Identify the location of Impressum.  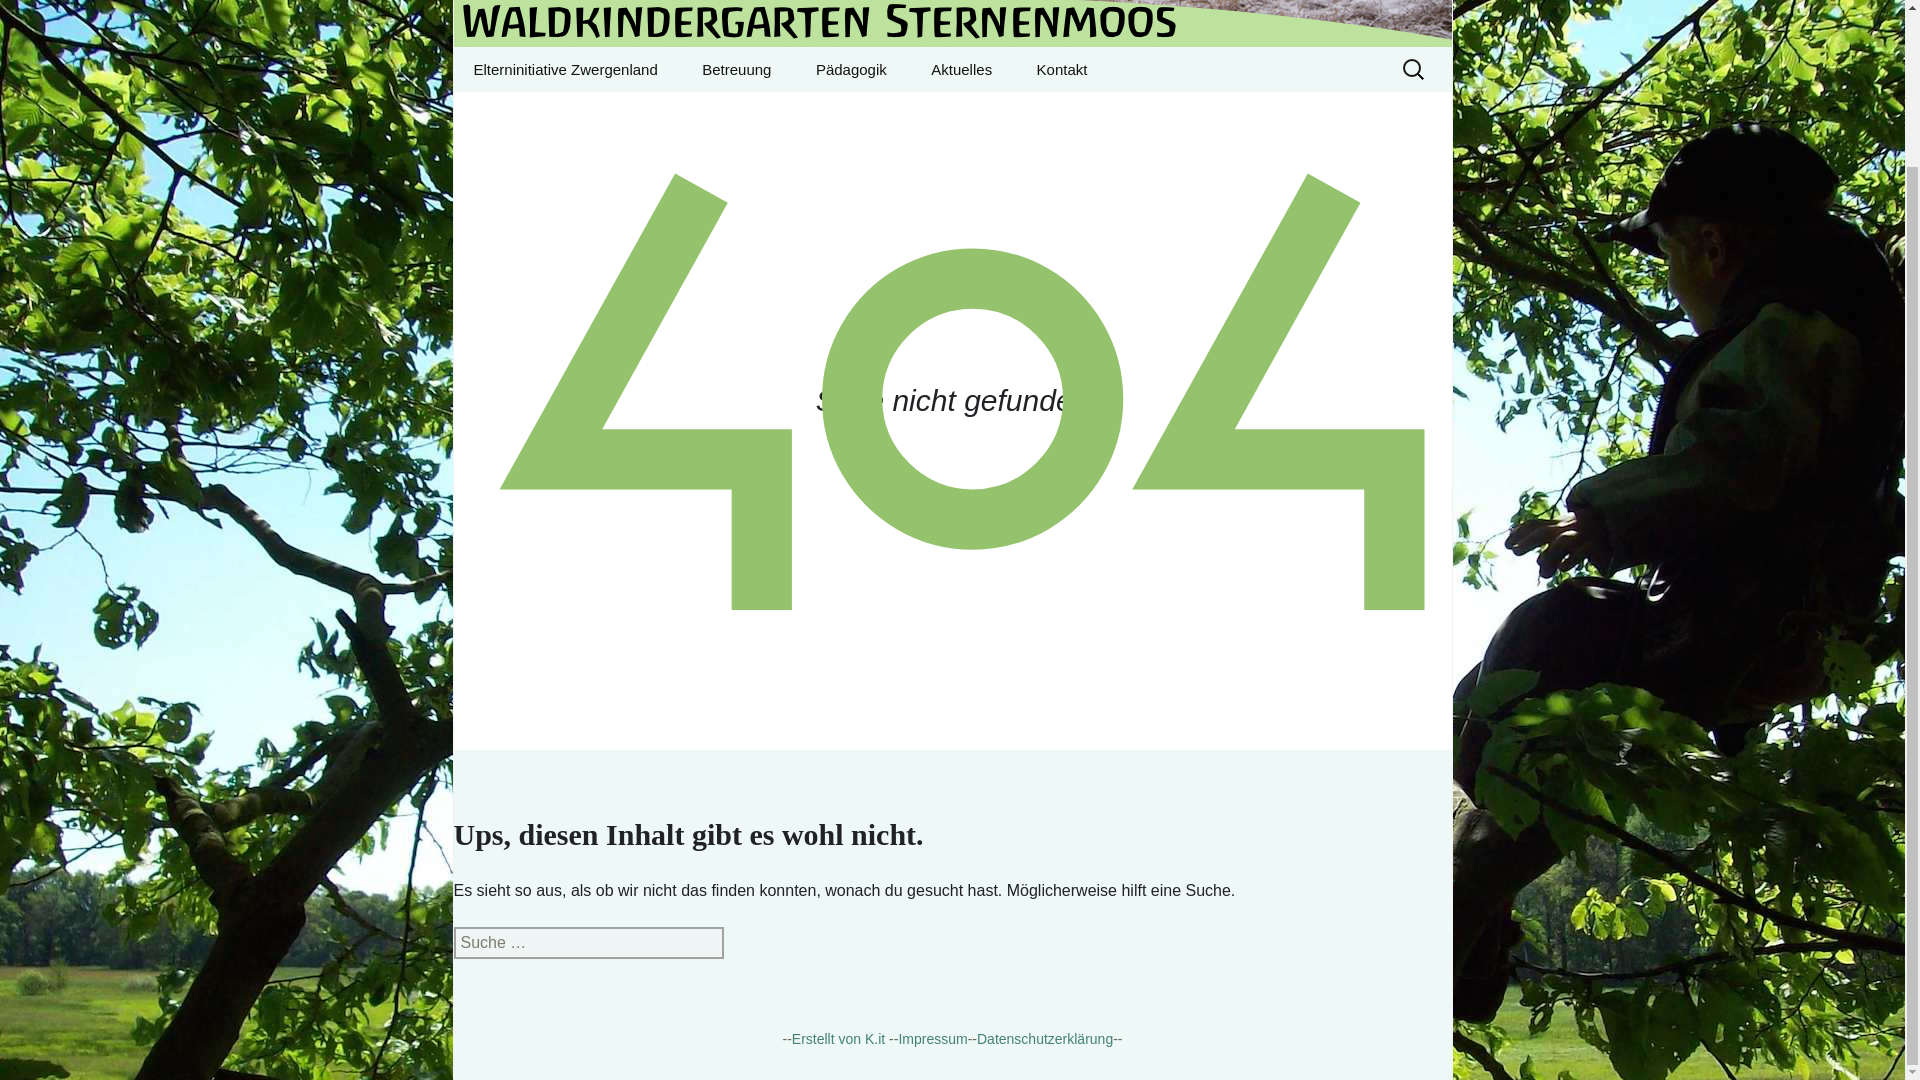
(932, 1038).